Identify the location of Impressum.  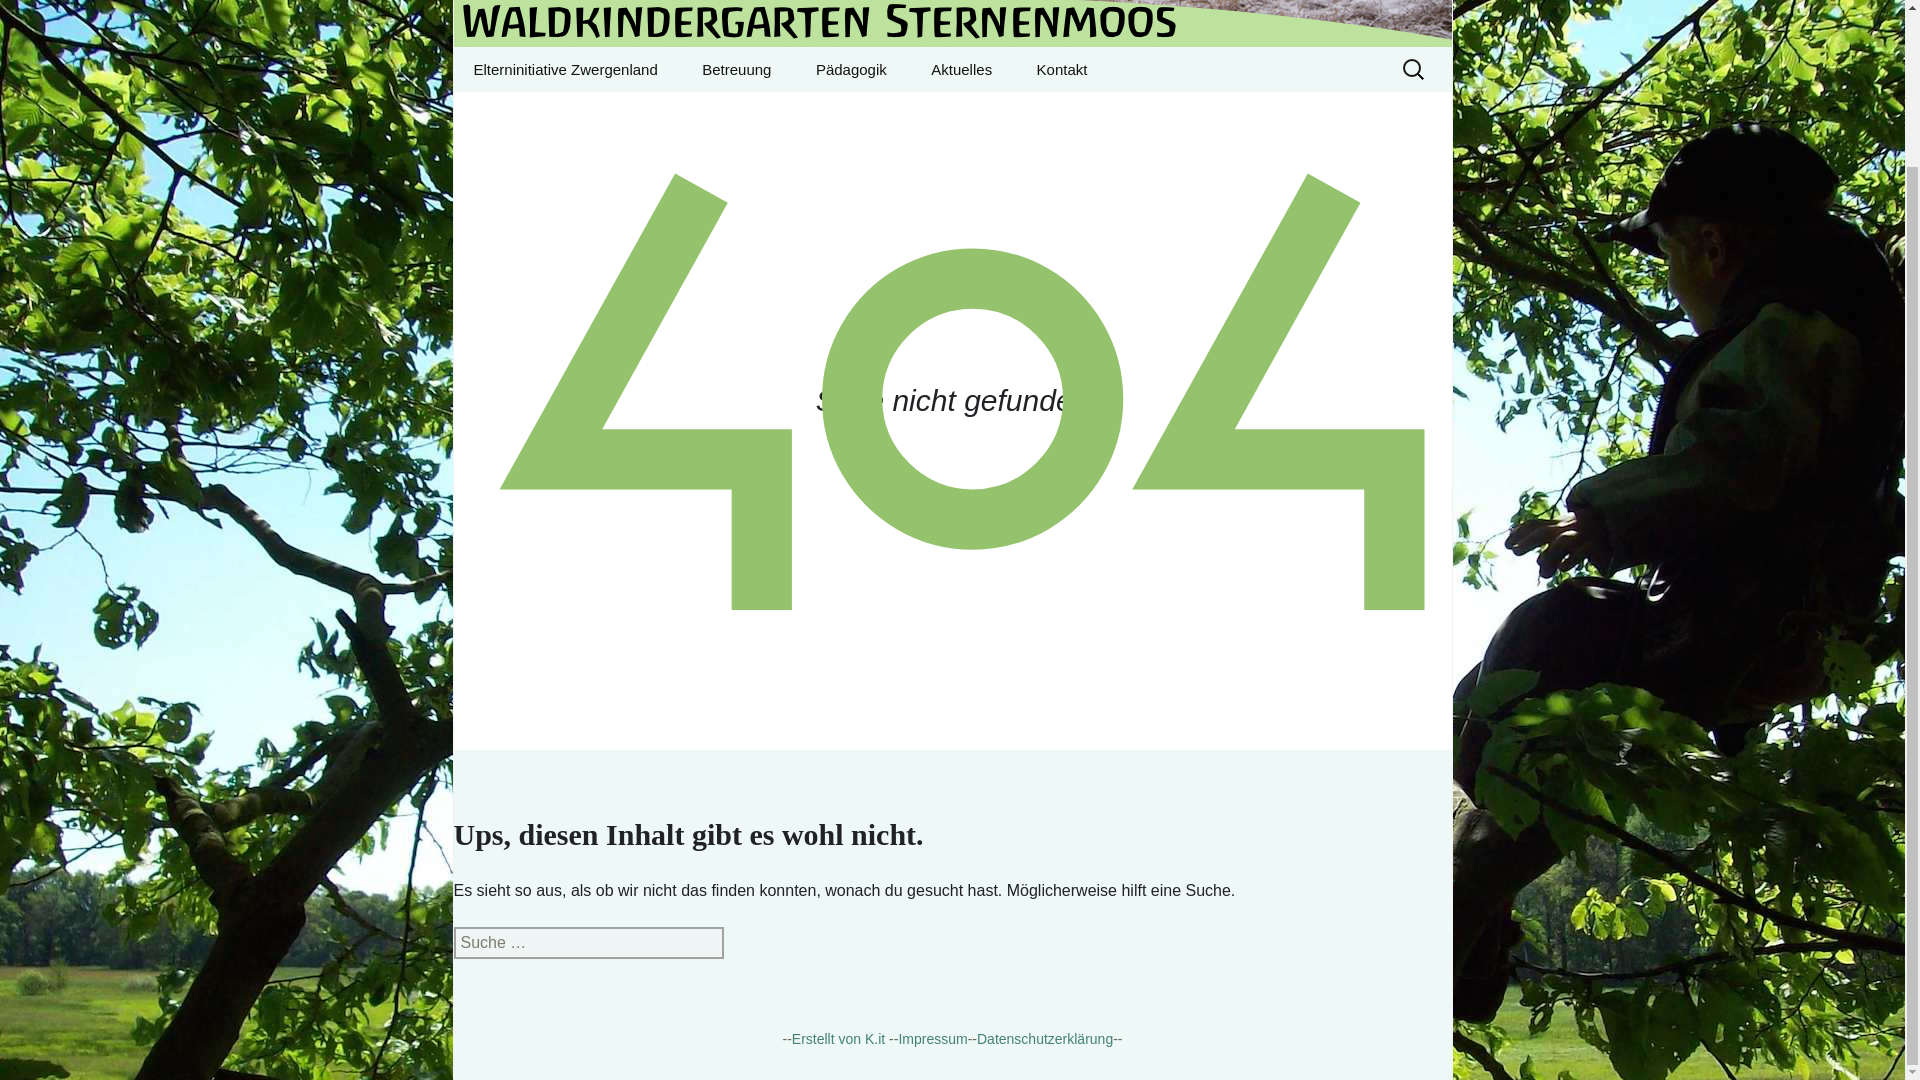
(932, 1038).